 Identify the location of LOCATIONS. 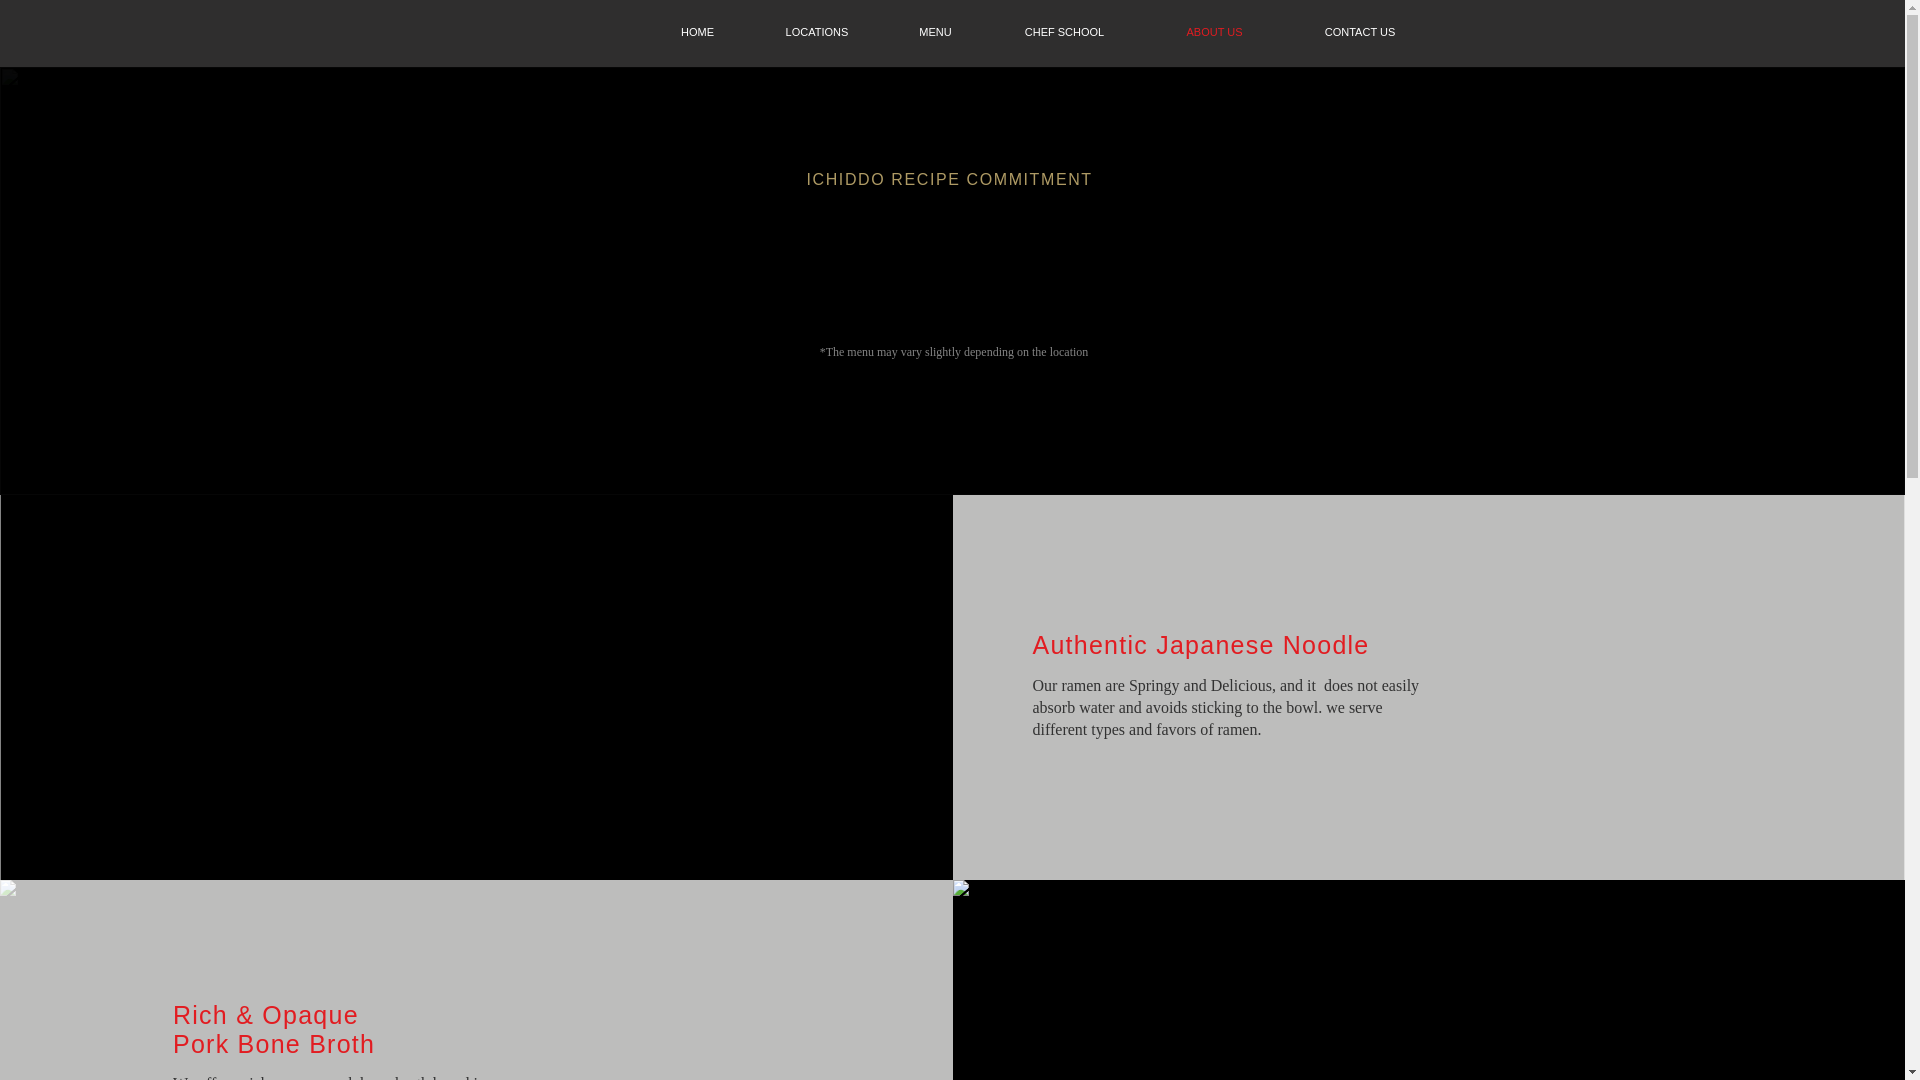
(816, 32).